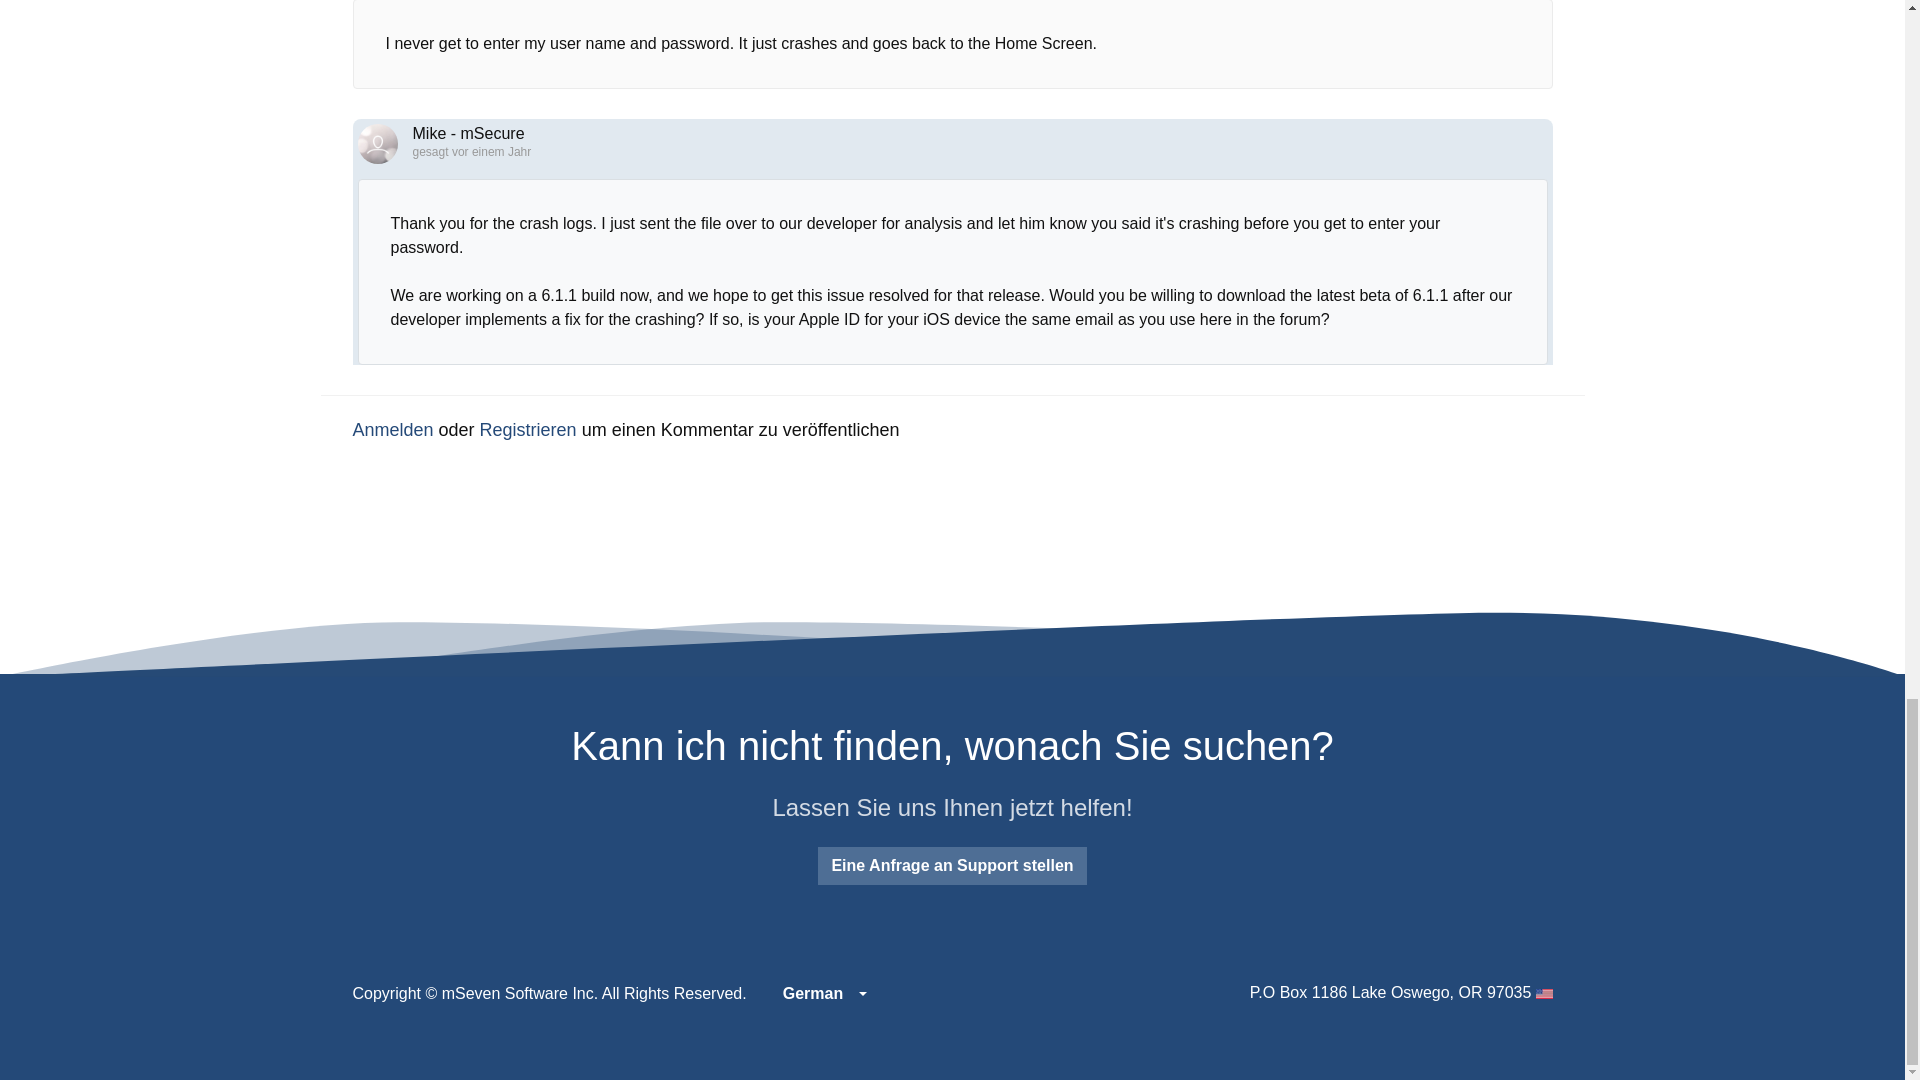 The height and width of the screenshot is (1080, 1920). Describe the element at coordinates (952, 865) in the screenshot. I see `Eine Anfrage an Support stellen` at that location.